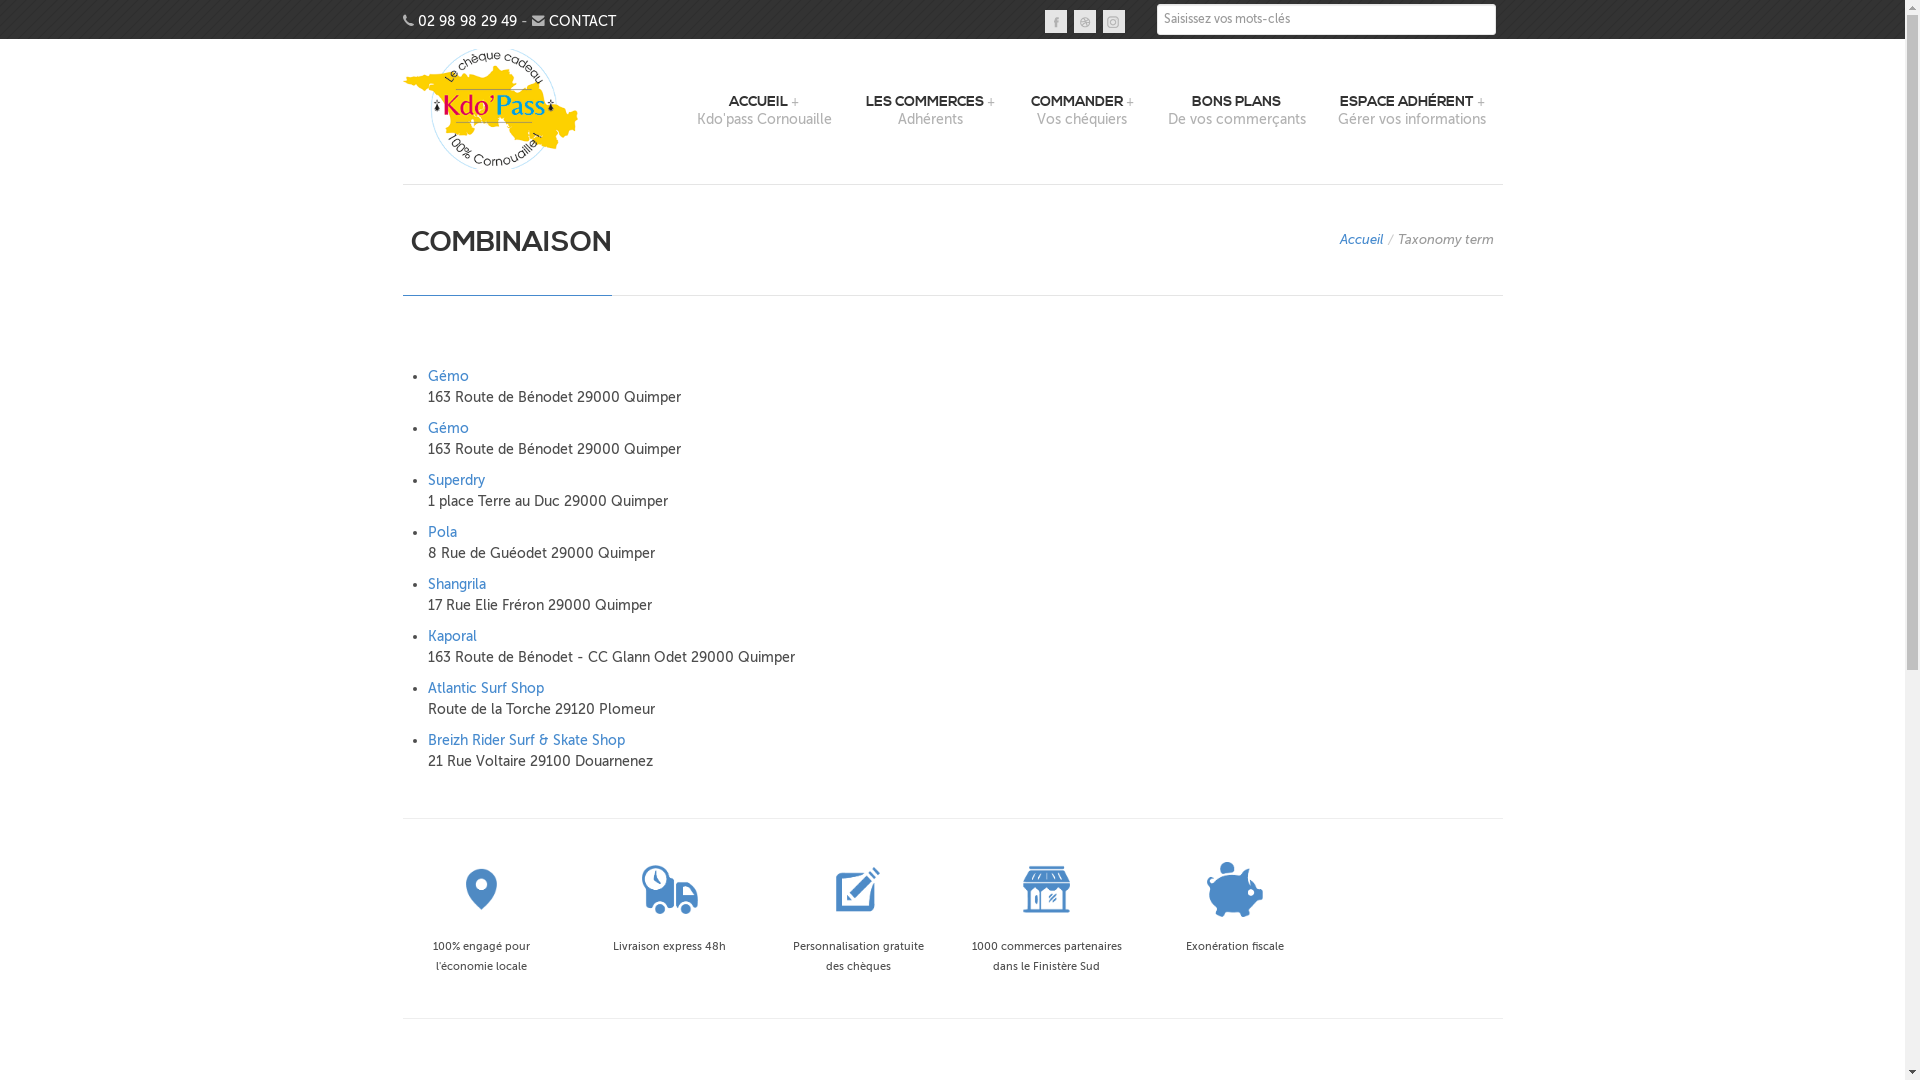 The image size is (1920, 1080). Describe the element at coordinates (582, 22) in the screenshot. I see `CONTACT` at that location.